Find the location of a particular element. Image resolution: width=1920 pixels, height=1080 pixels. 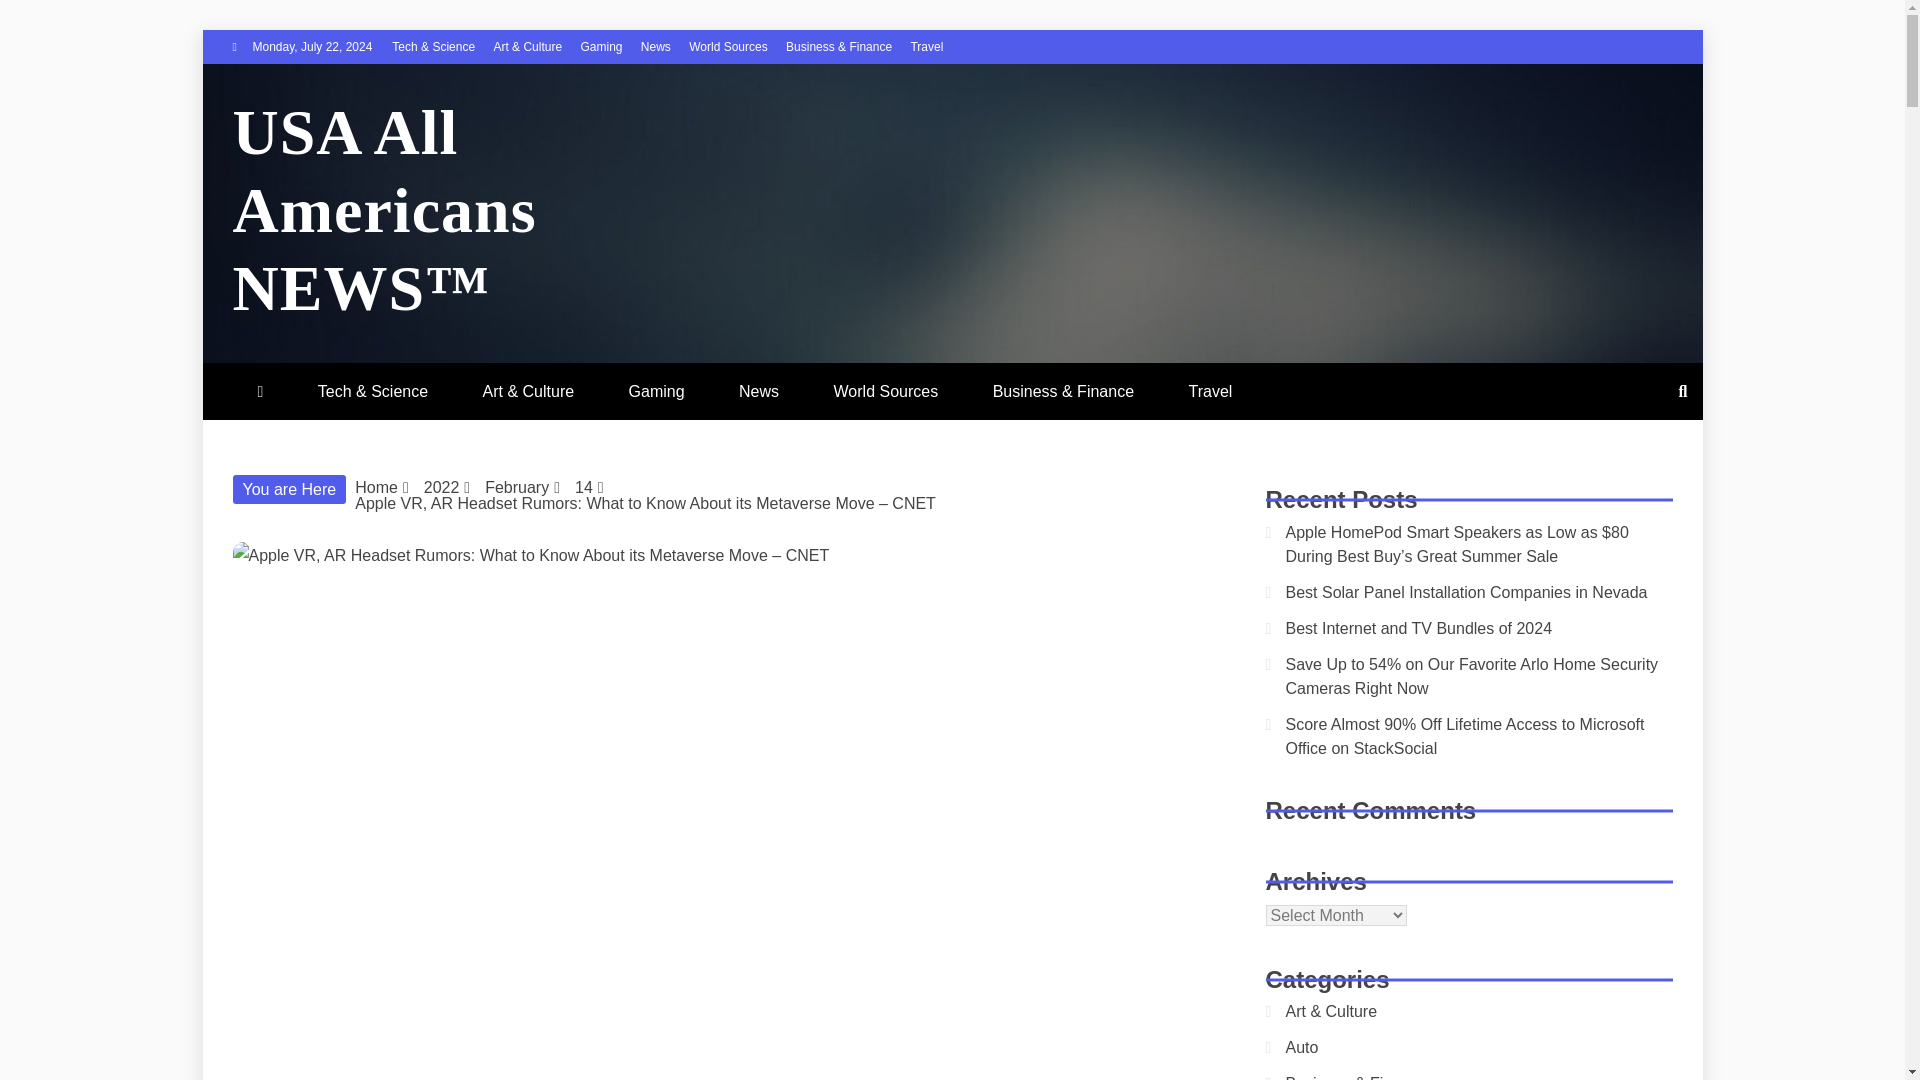

14 is located at coordinates (584, 487).